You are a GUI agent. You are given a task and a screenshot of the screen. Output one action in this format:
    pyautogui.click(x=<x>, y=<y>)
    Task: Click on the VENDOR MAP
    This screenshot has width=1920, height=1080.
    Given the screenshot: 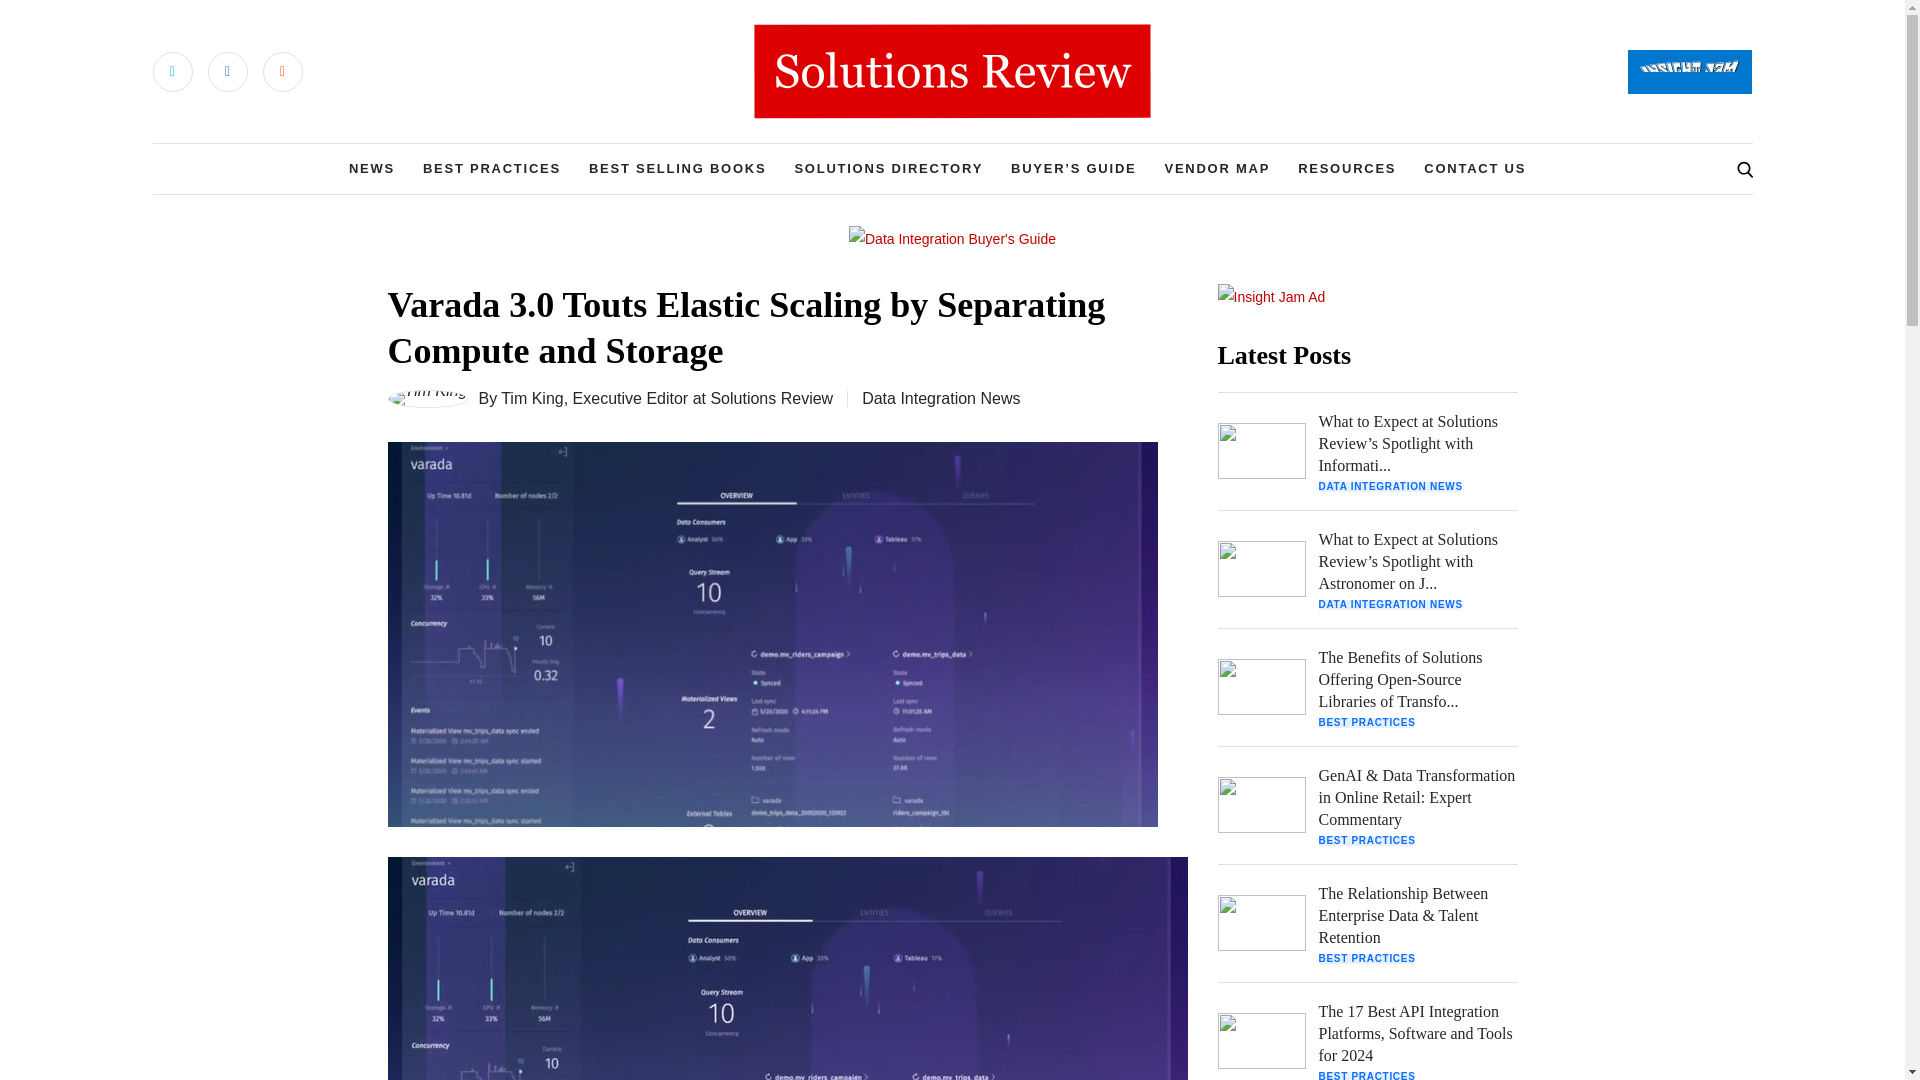 What is the action you would take?
    pyautogui.click(x=1216, y=168)
    